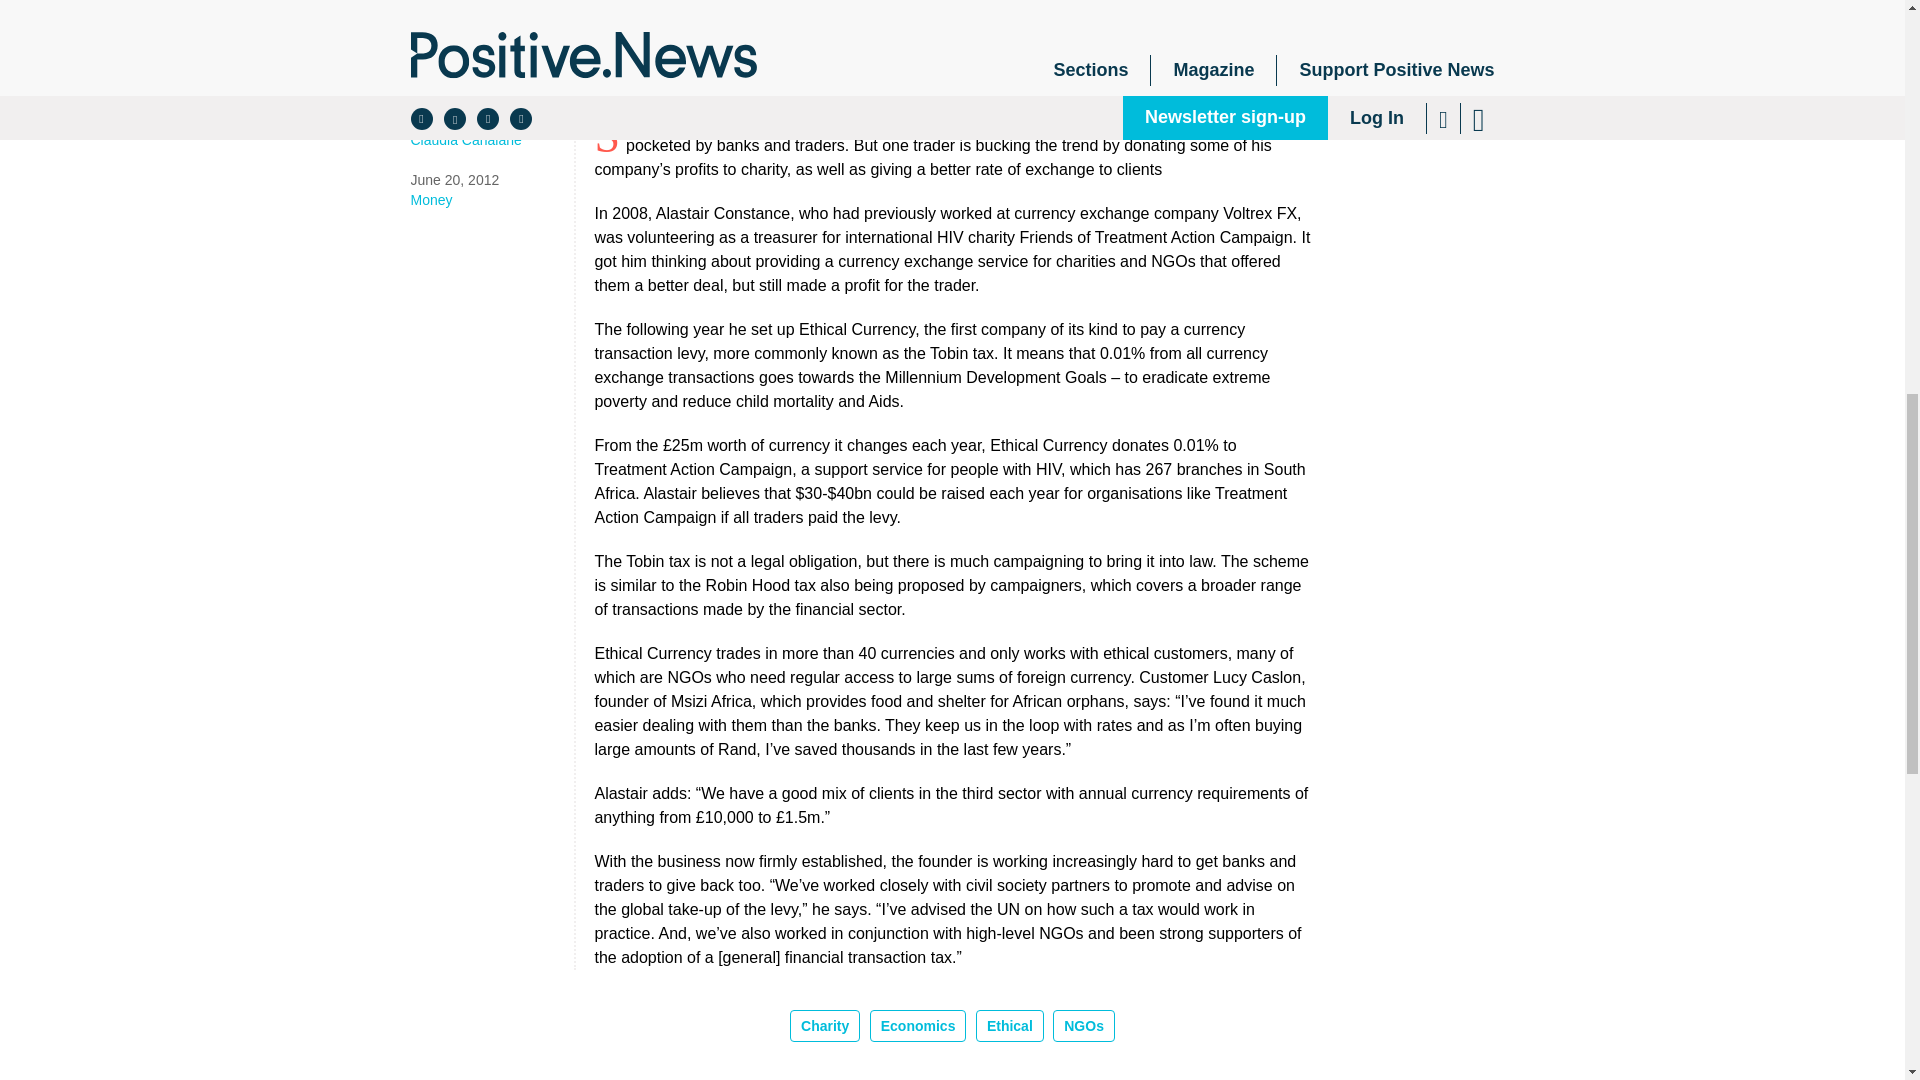 The image size is (1920, 1080). Describe the element at coordinates (918, 1026) in the screenshot. I see `Economics` at that location.